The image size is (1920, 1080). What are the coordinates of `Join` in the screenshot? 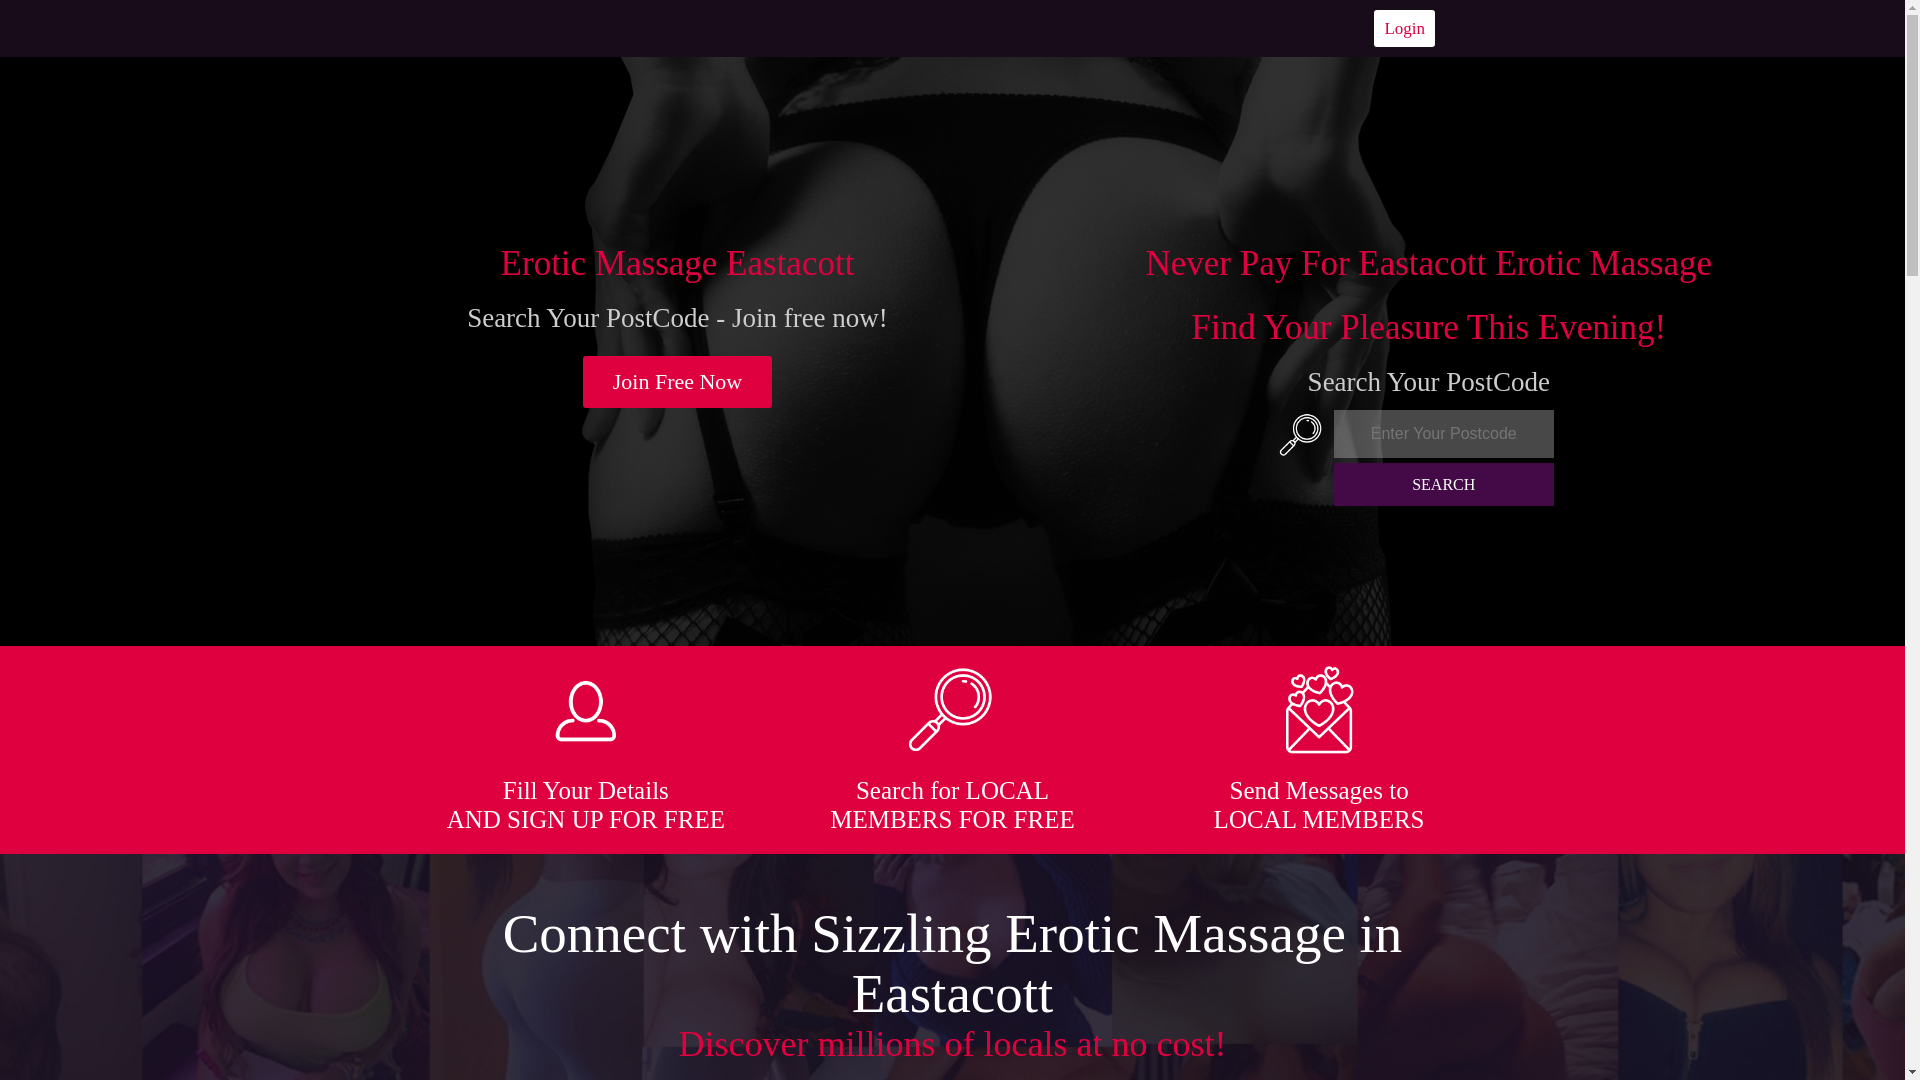 It's located at (678, 382).